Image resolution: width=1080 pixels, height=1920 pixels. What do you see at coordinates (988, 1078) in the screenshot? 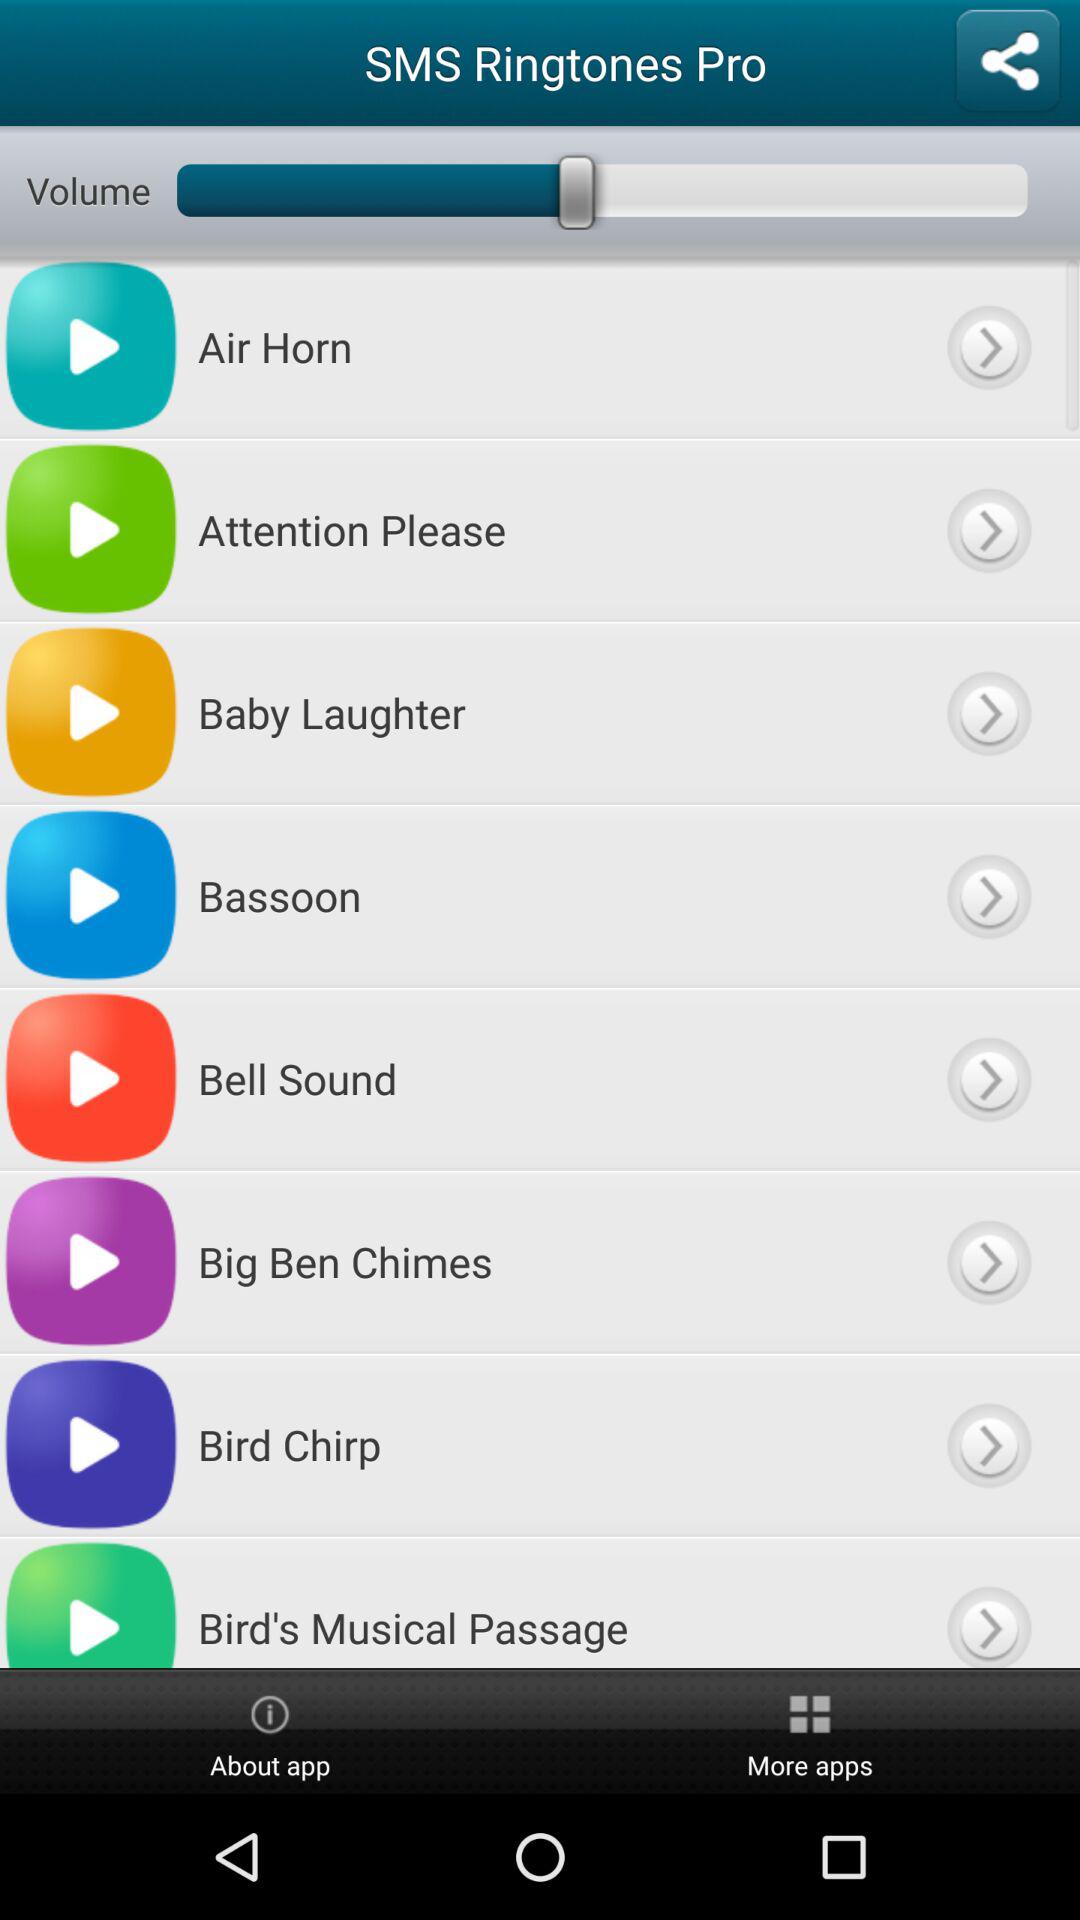
I see `selects item` at bounding box center [988, 1078].